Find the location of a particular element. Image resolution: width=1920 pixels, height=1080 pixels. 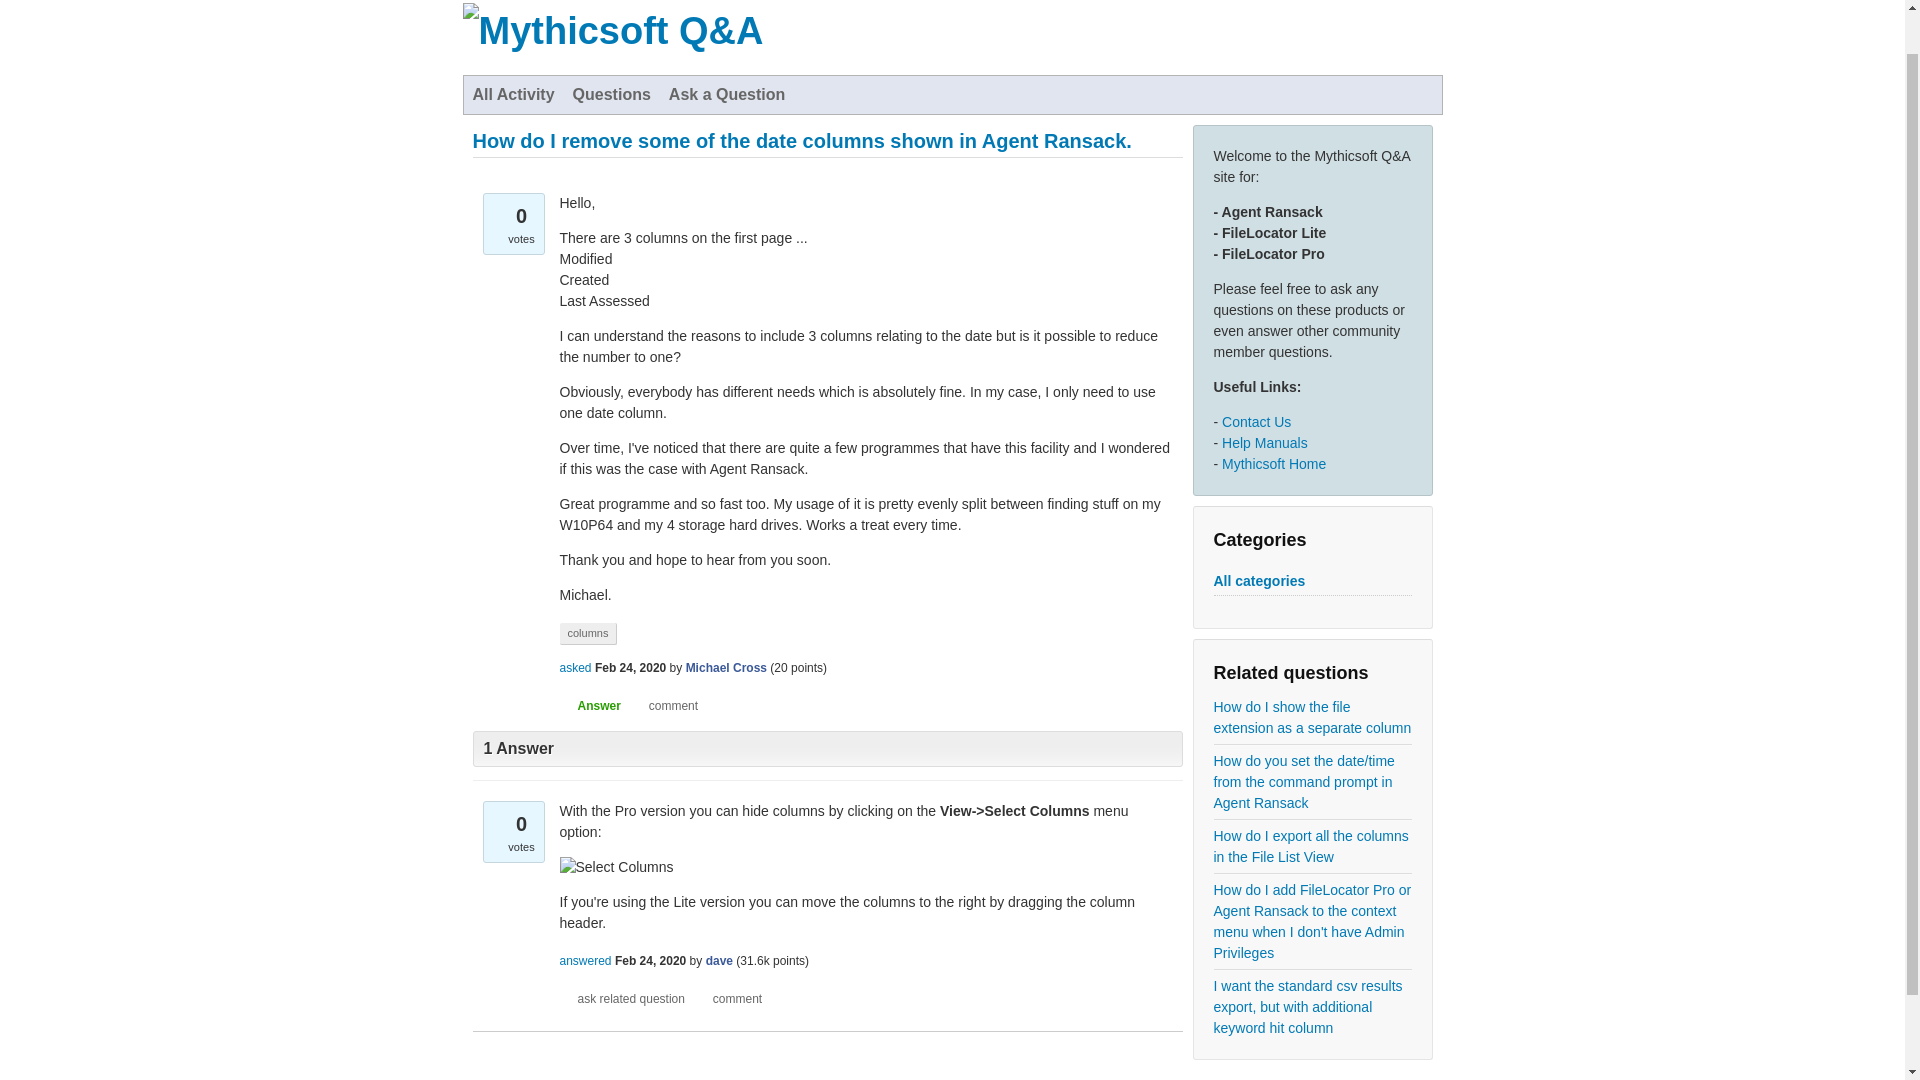

All Activity is located at coordinates (514, 94).